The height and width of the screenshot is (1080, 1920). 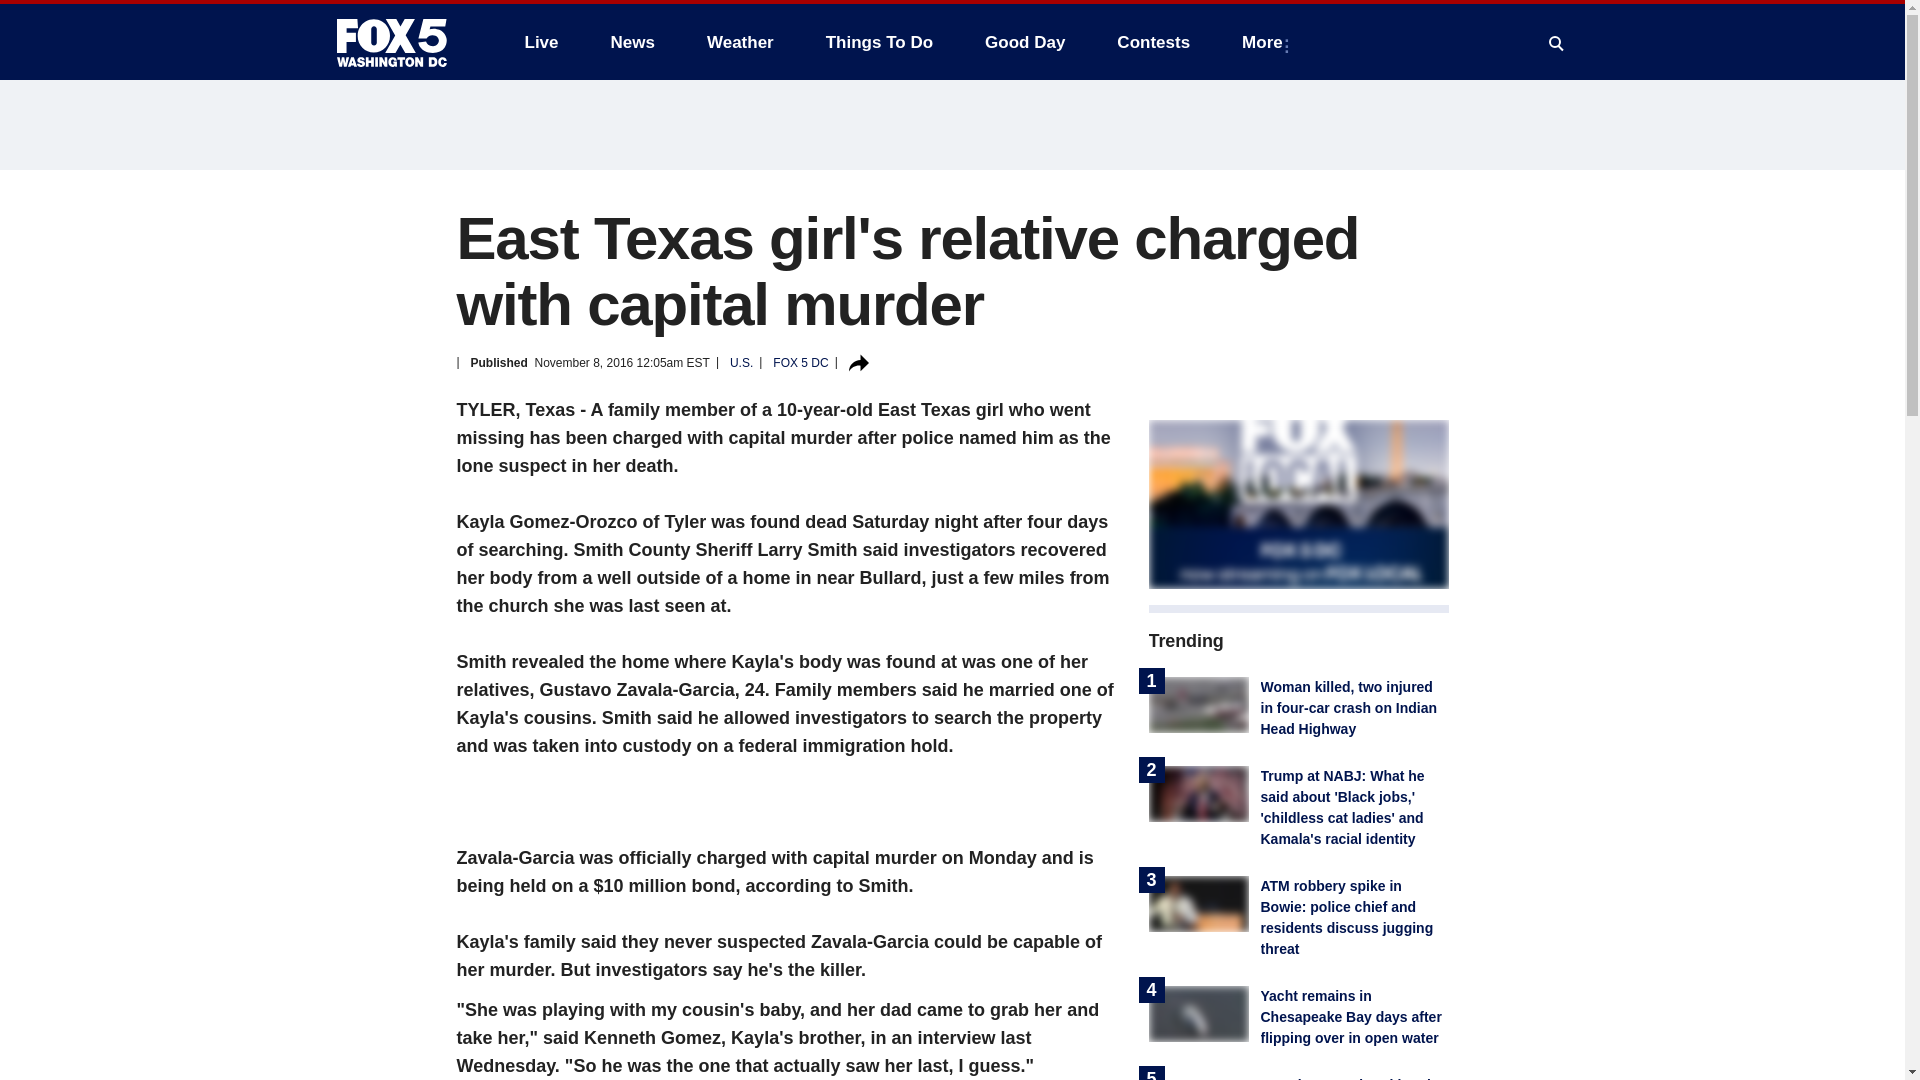 I want to click on Things To Do, so click(x=879, y=42).